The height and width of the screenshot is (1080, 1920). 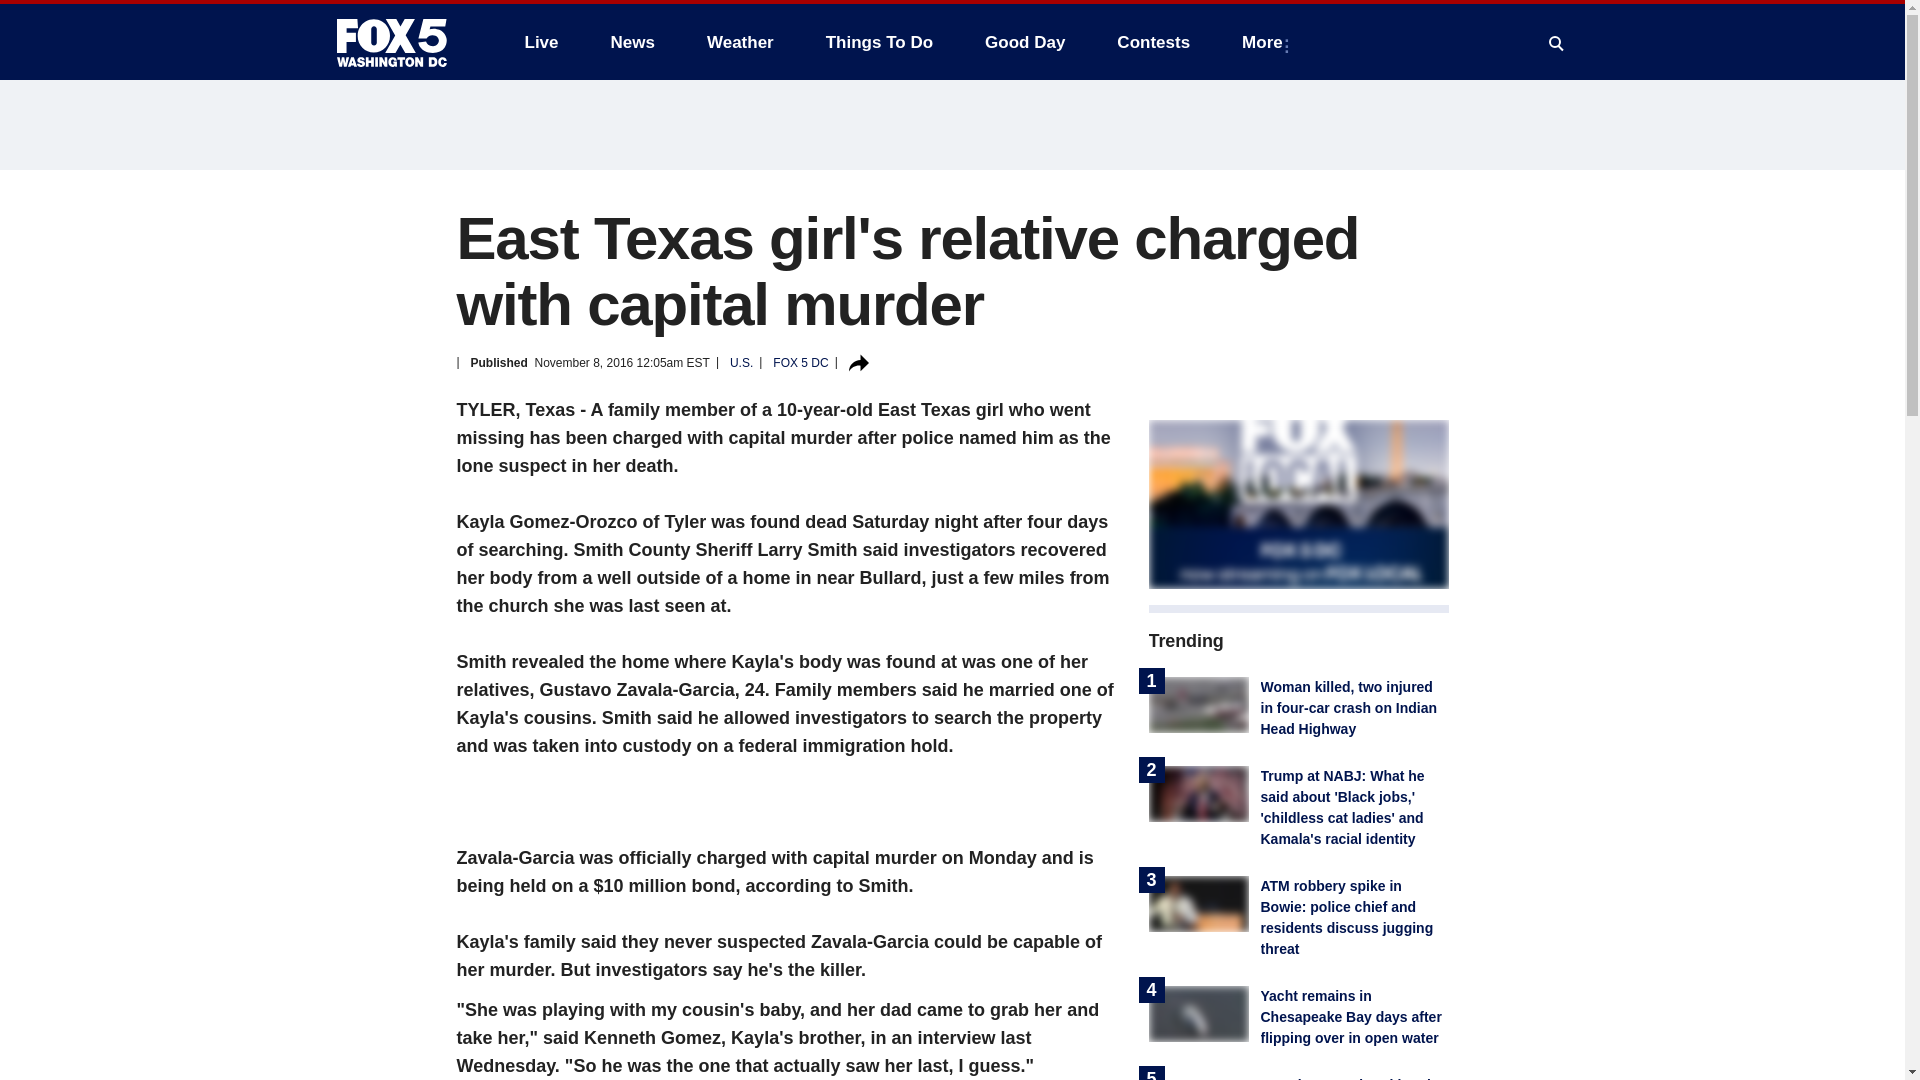 I want to click on Things To Do, so click(x=879, y=42).